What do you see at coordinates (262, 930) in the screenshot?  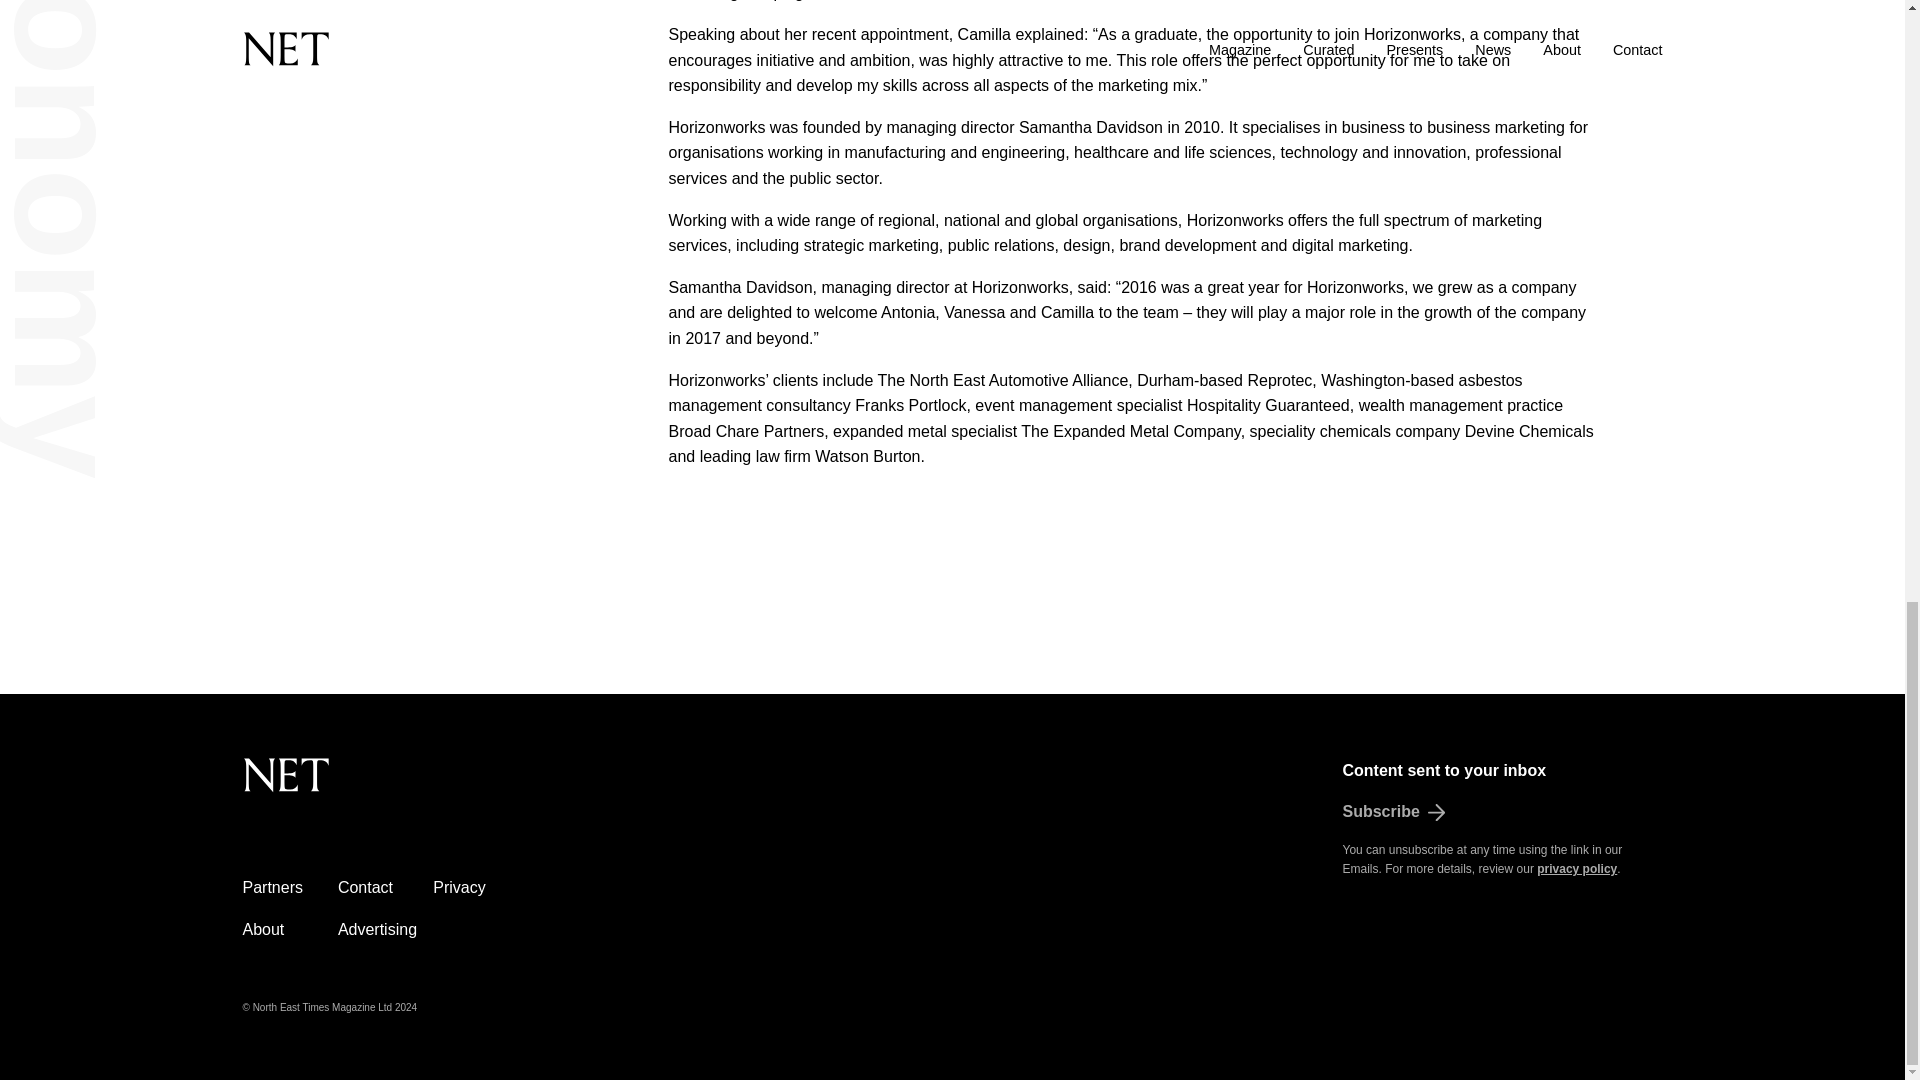 I see `About` at bounding box center [262, 930].